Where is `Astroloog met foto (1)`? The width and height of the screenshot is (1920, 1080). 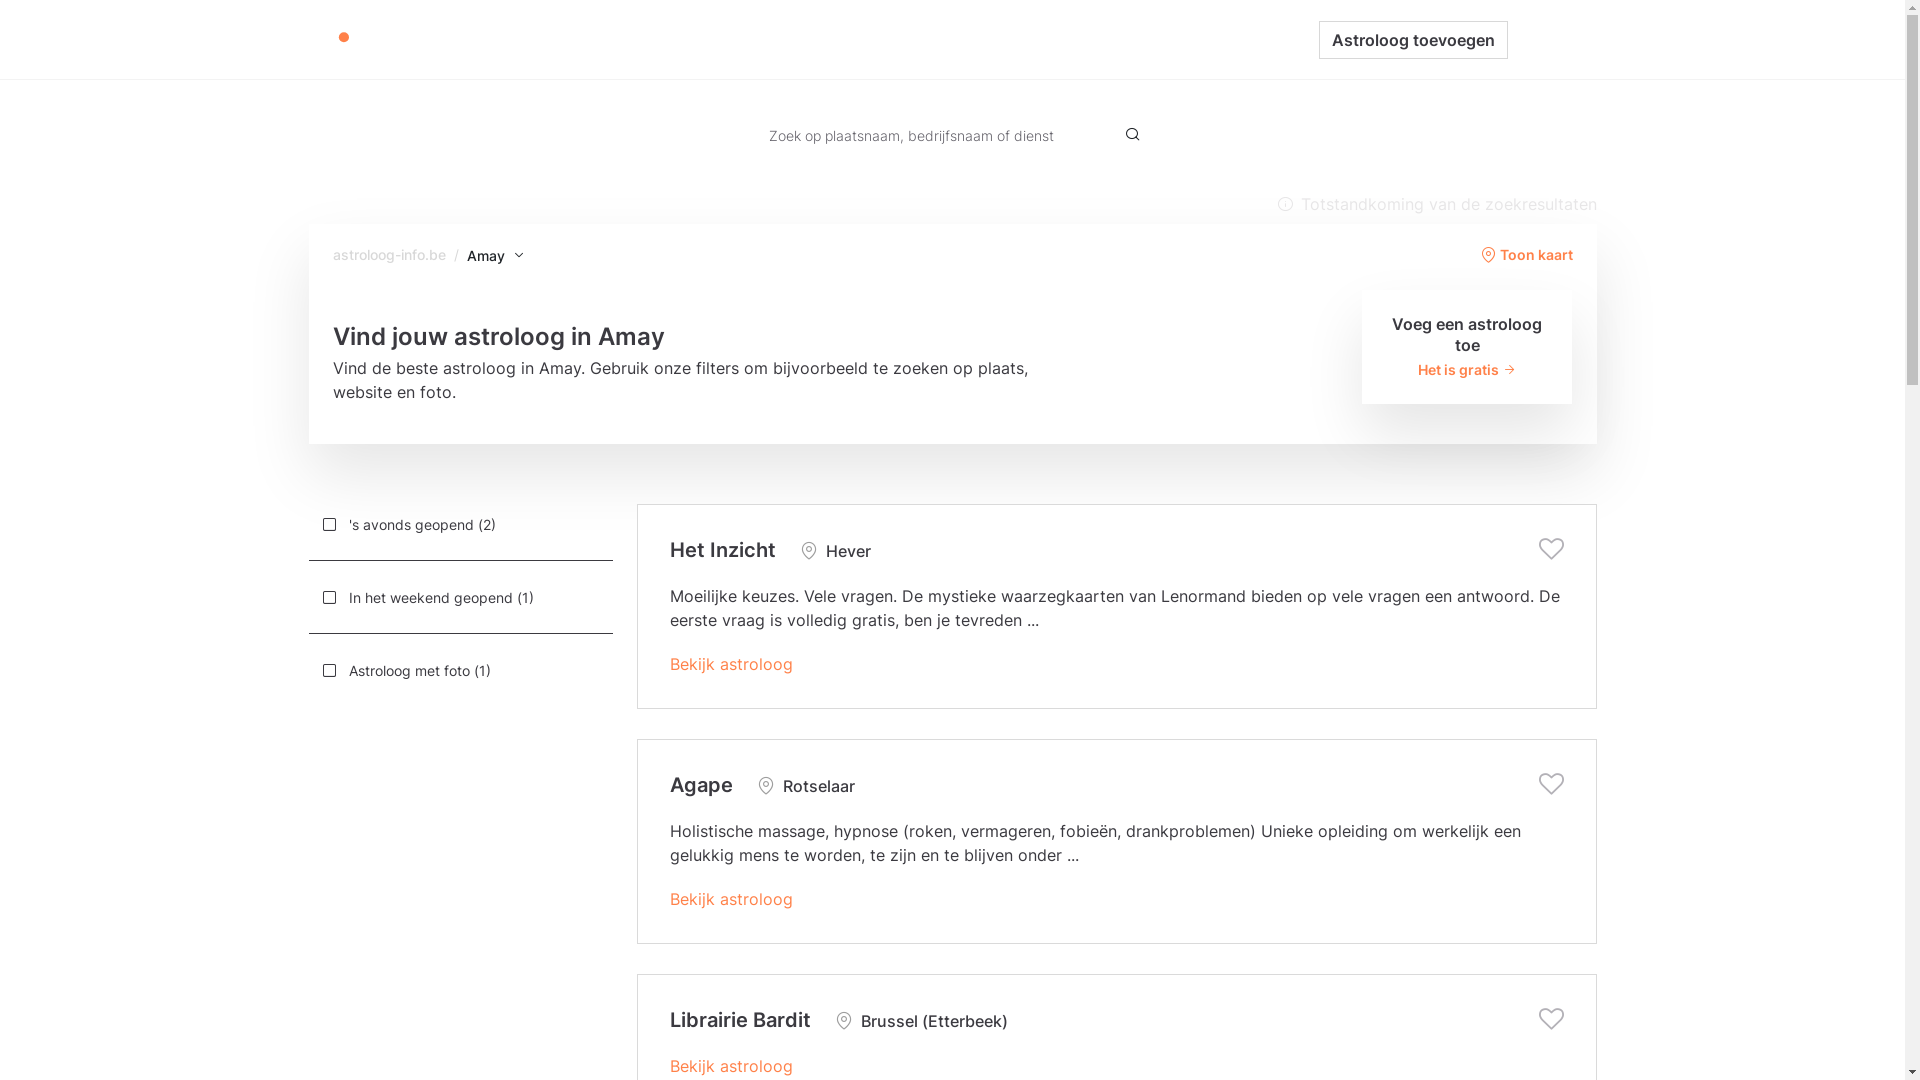
Astroloog met foto (1) is located at coordinates (460, 670).